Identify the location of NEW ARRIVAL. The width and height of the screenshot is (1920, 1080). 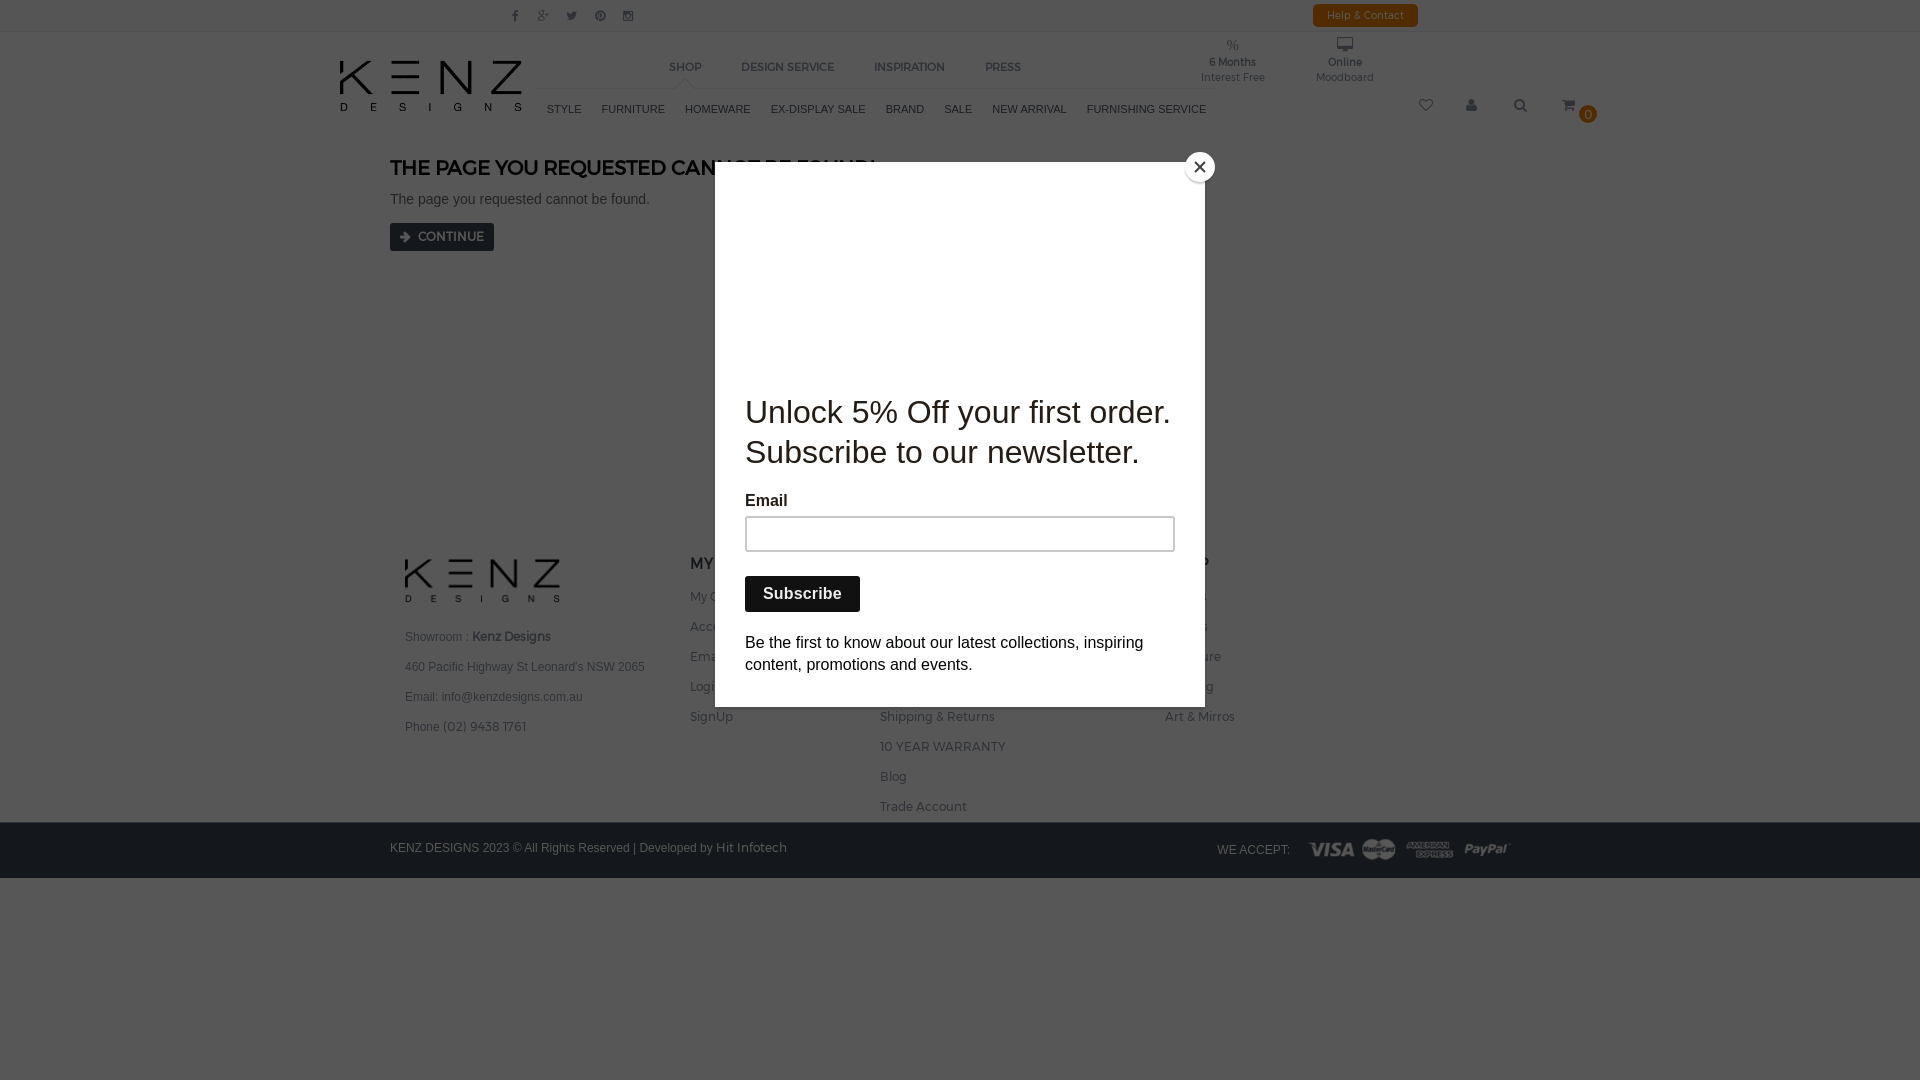
(1029, 109).